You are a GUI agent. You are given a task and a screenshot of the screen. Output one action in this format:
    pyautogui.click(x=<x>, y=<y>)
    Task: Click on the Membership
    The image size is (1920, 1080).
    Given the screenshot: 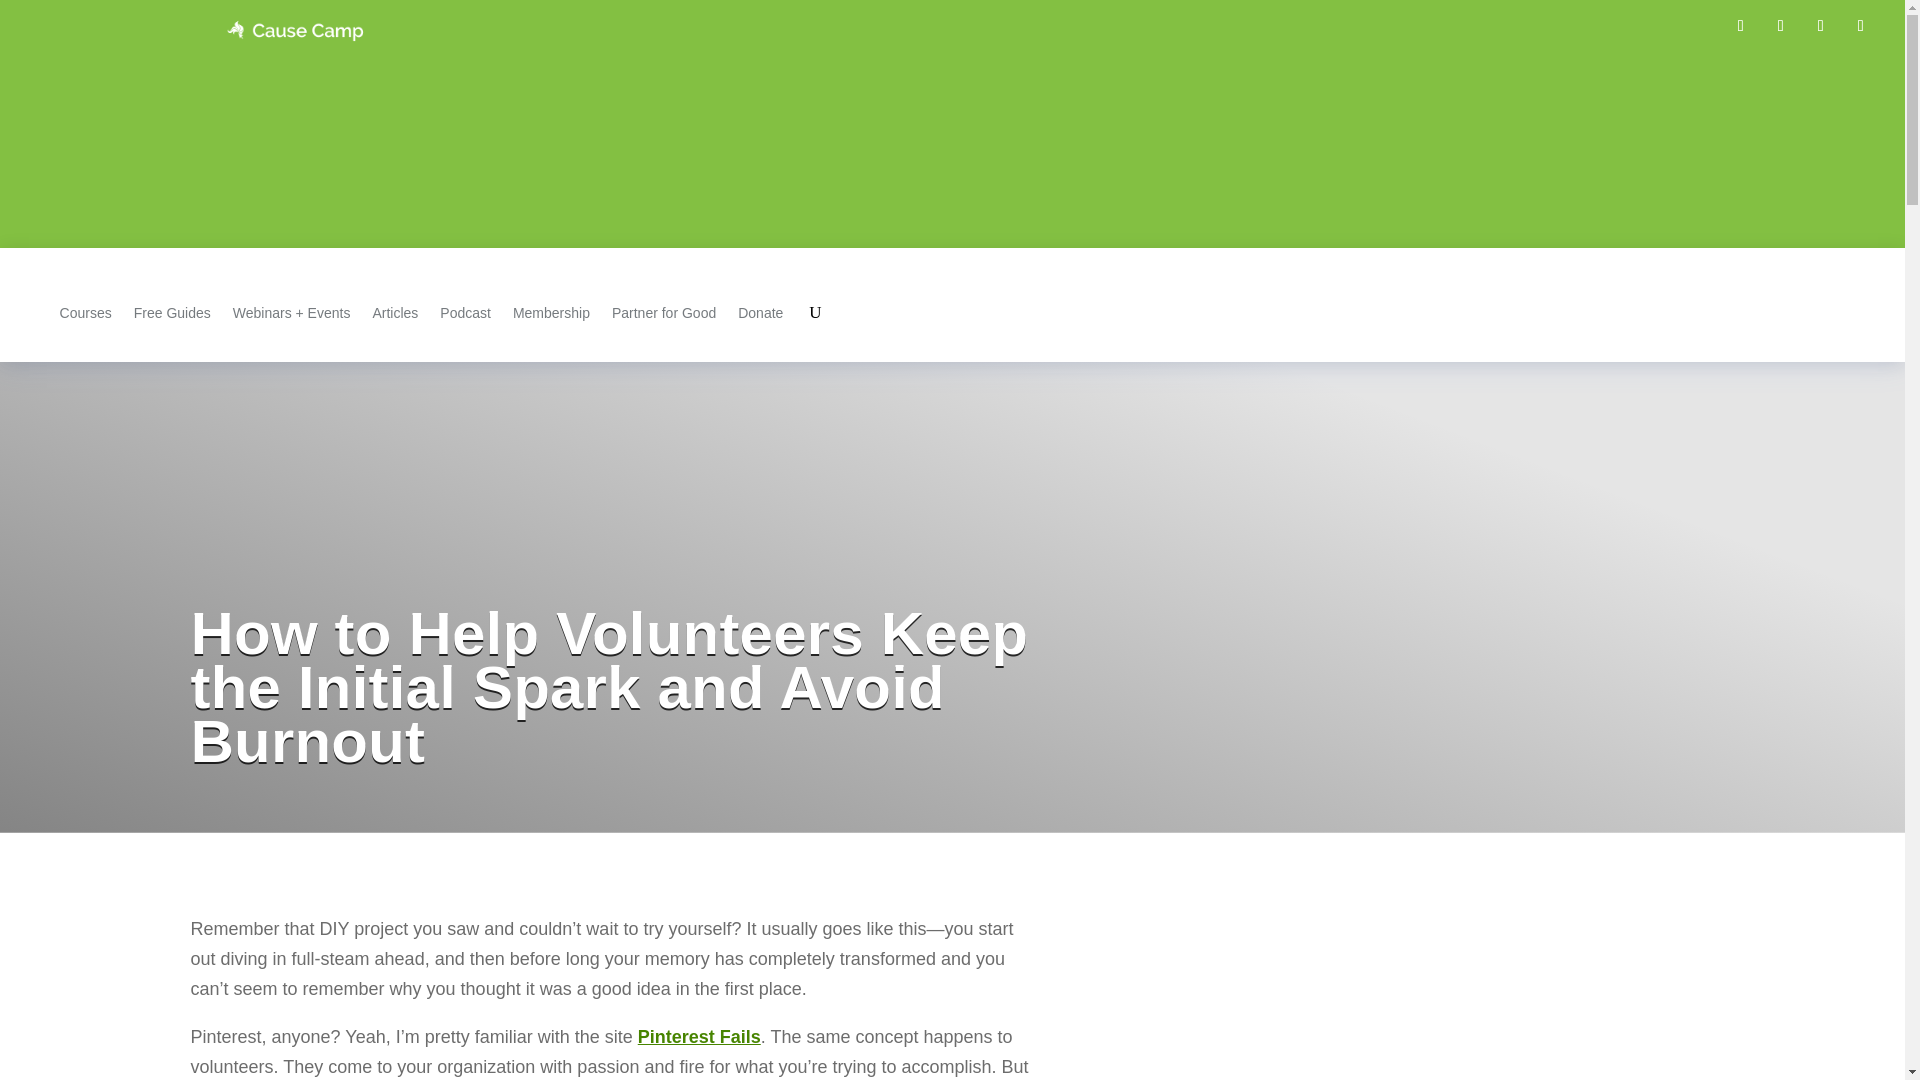 What is the action you would take?
    pyautogui.click(x=550, y=313)
    